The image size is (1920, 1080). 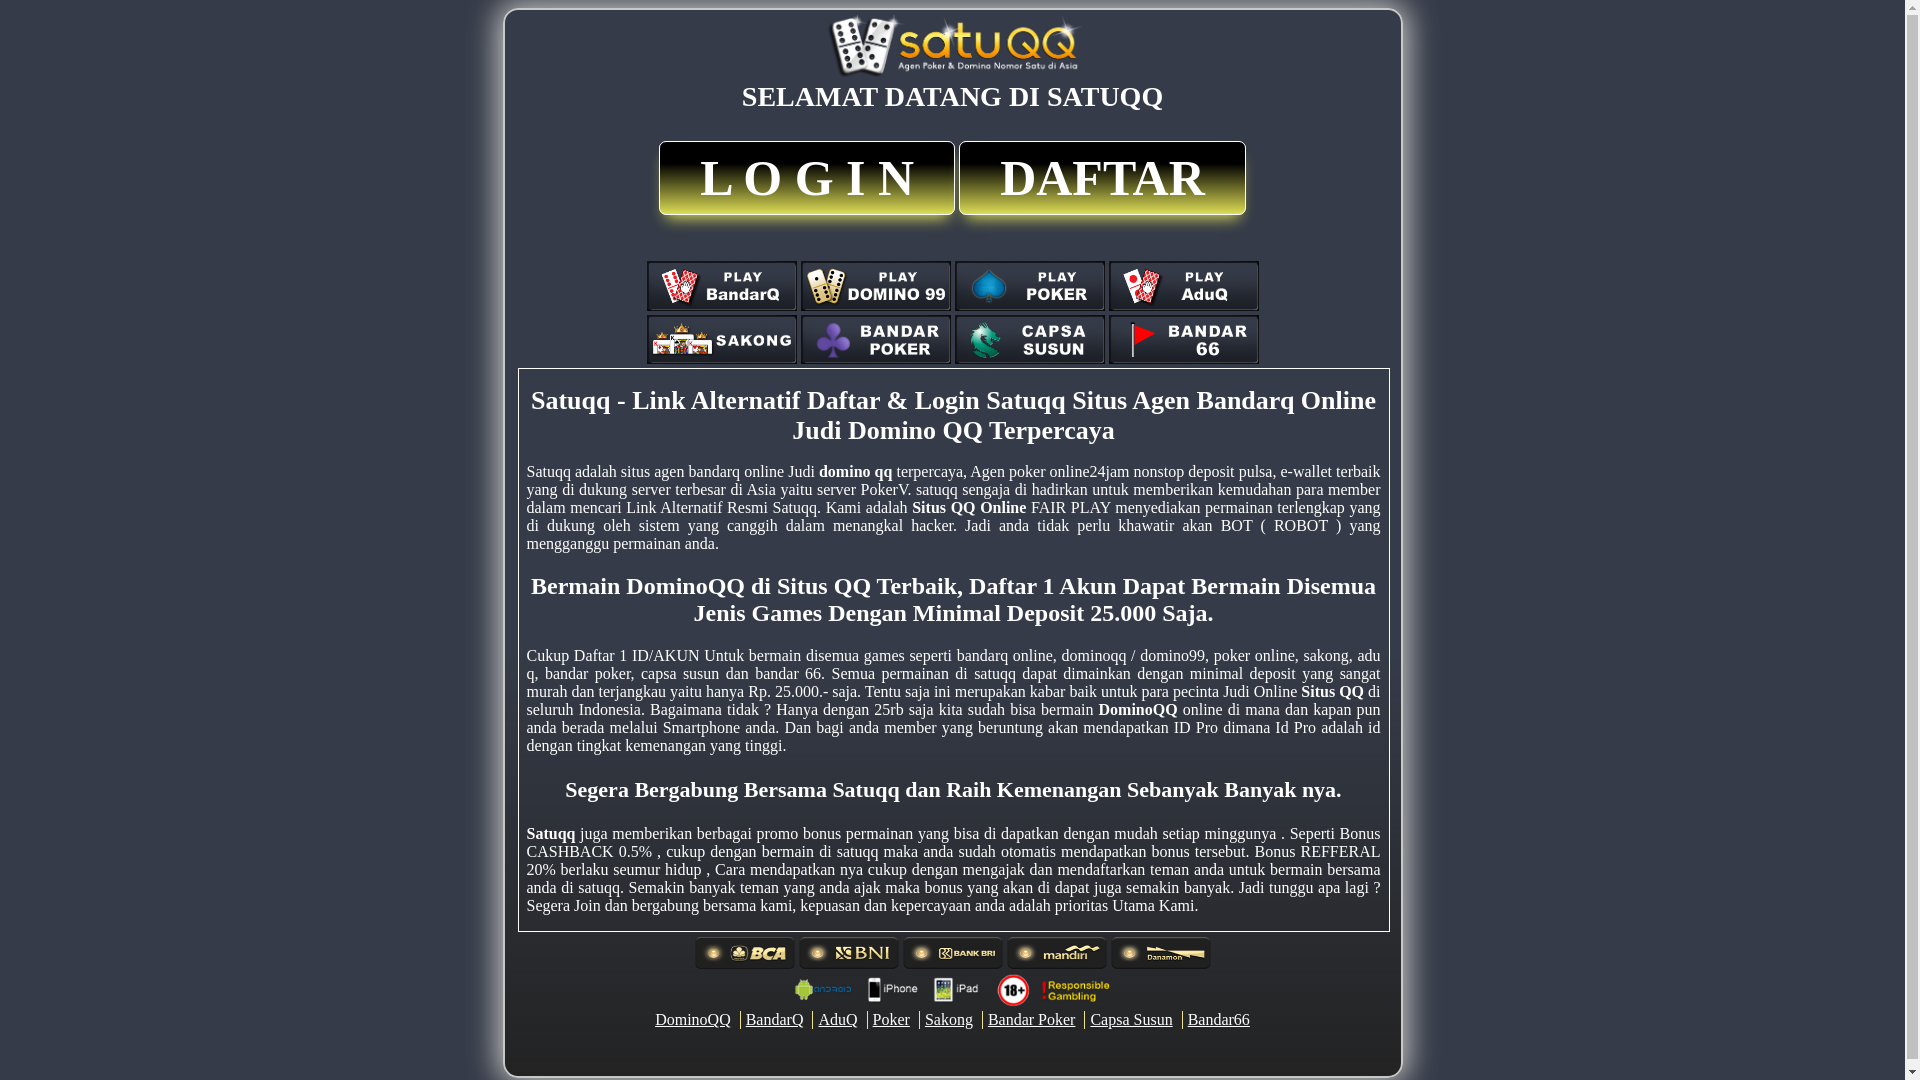 I want to click on danamon, so click(x=1160, y=953).